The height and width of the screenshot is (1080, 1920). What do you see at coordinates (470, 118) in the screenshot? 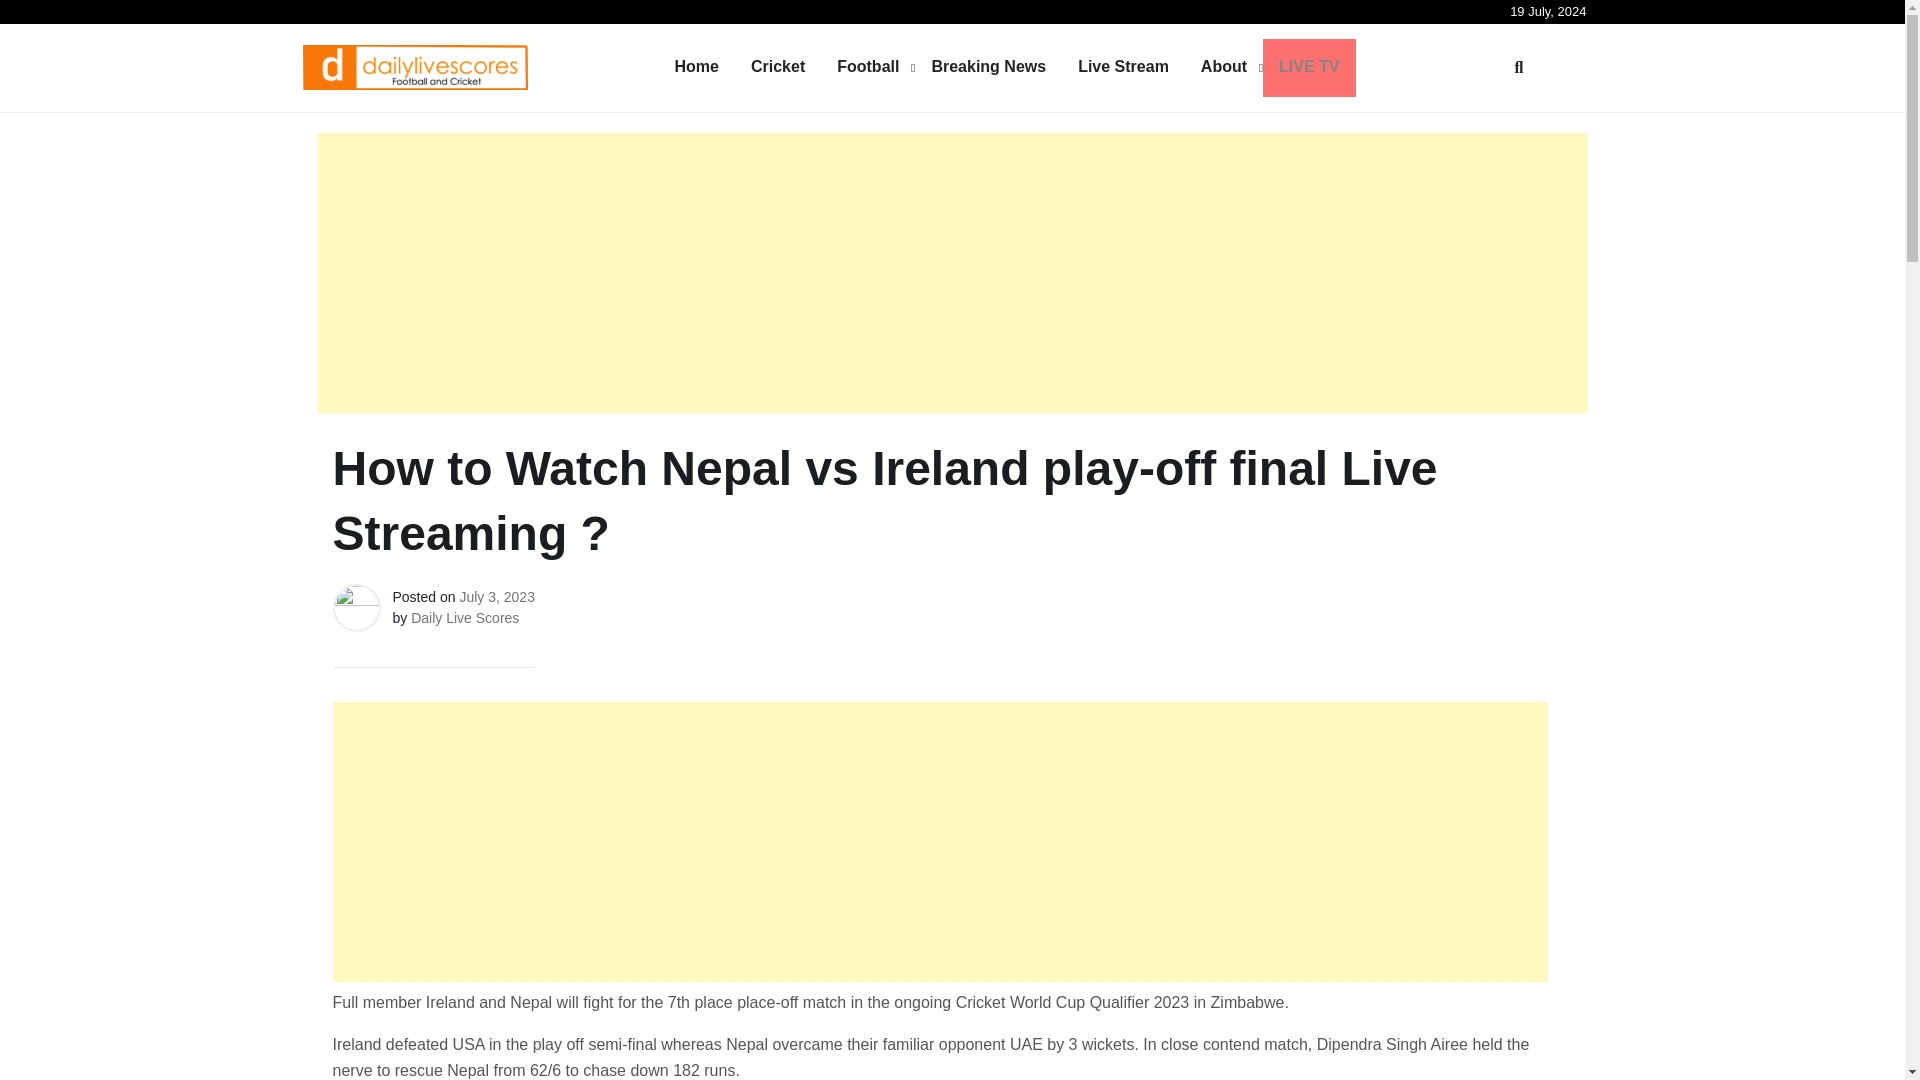
I see `Football and Cricket News` at bounding box center [470, 118].